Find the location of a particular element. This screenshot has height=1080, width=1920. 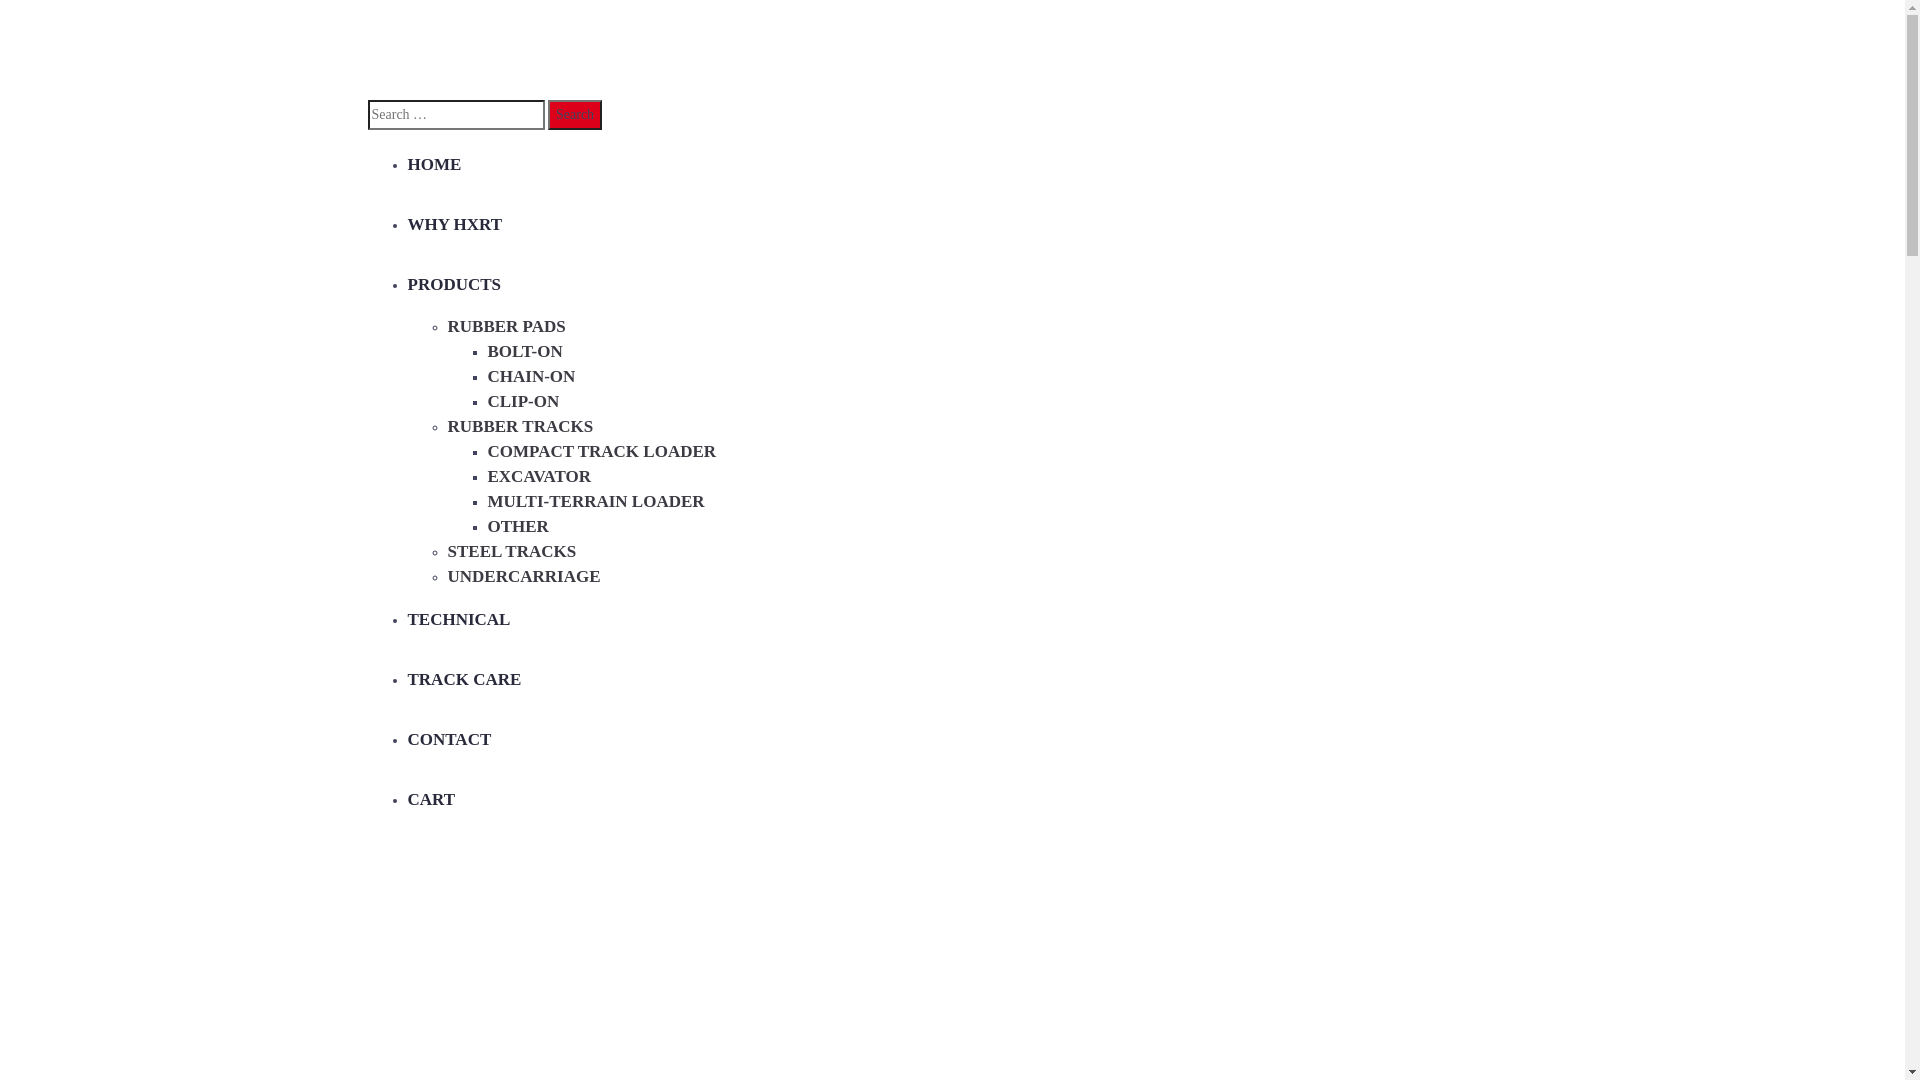

HXRT is located at coordinates (518, 48).